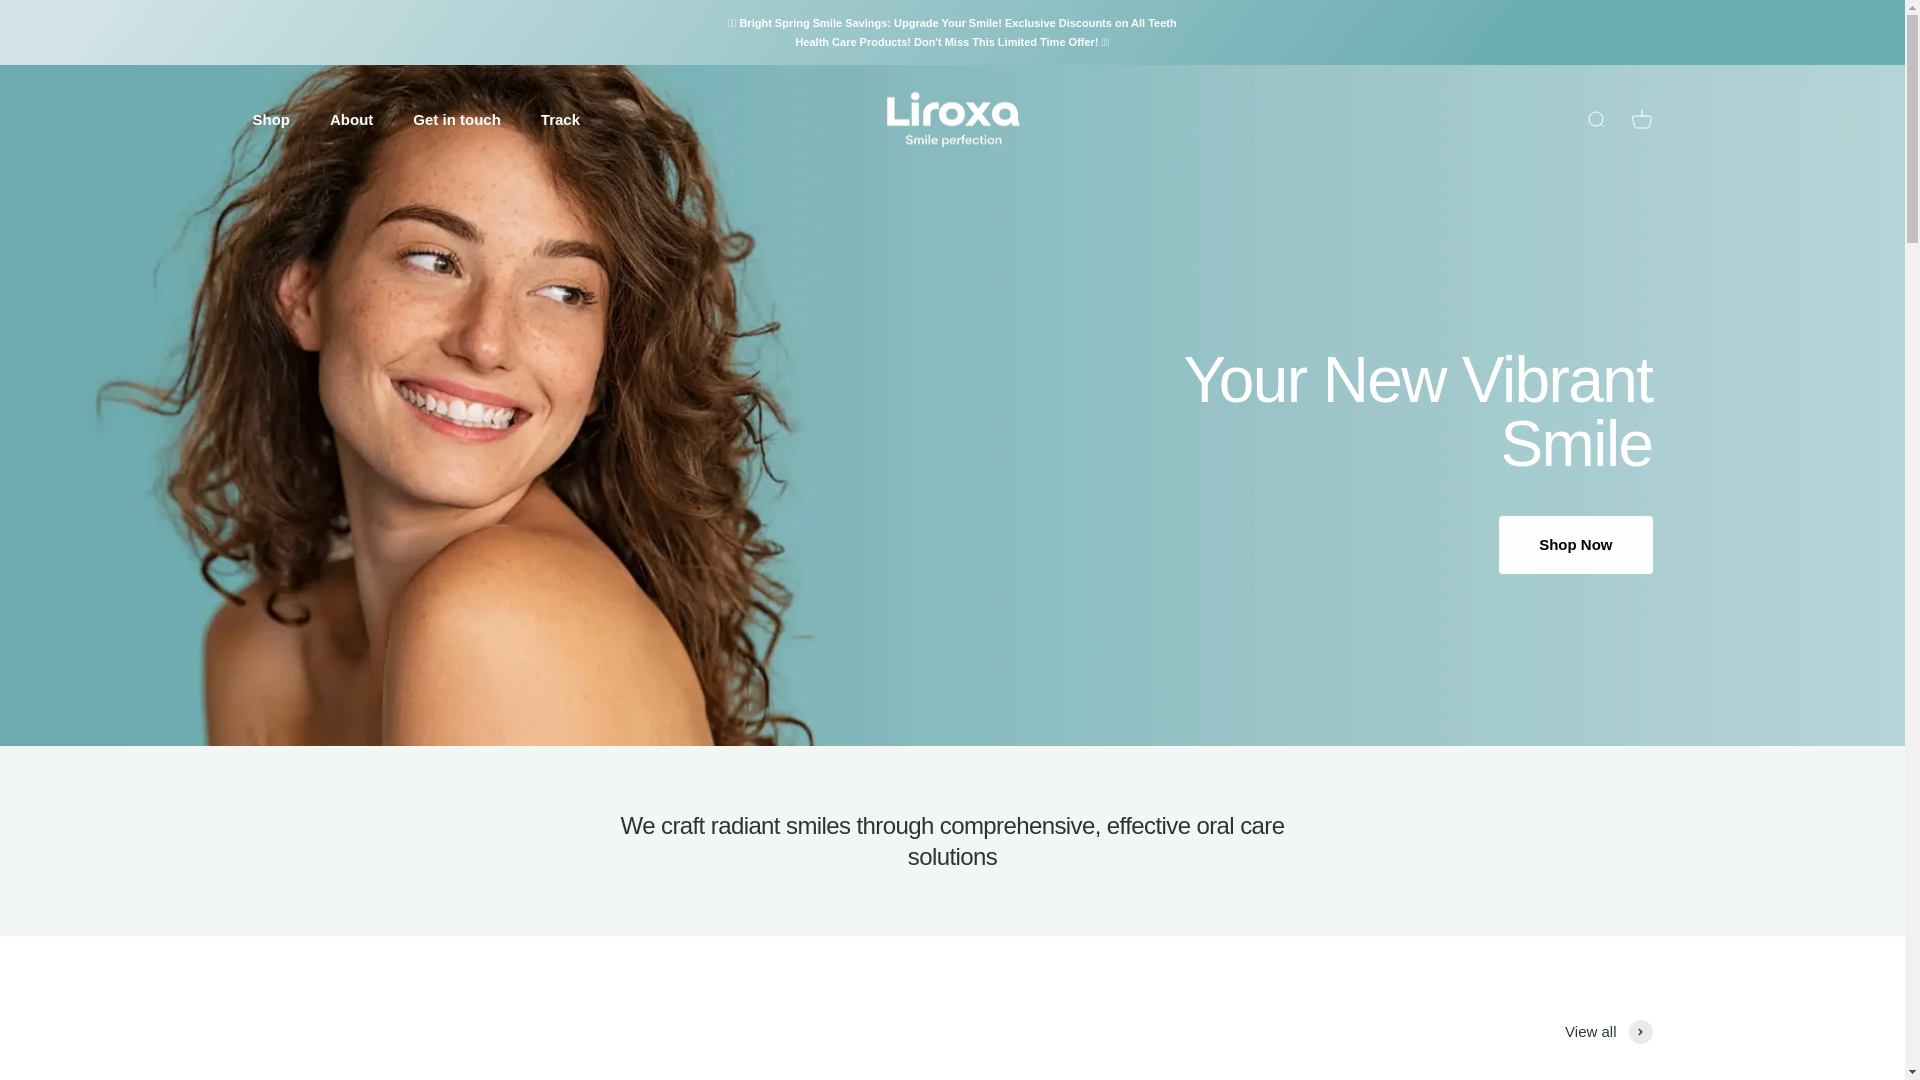  Describe the element at coordinates (351, 120) in the screenshot. I see `About` at that location.